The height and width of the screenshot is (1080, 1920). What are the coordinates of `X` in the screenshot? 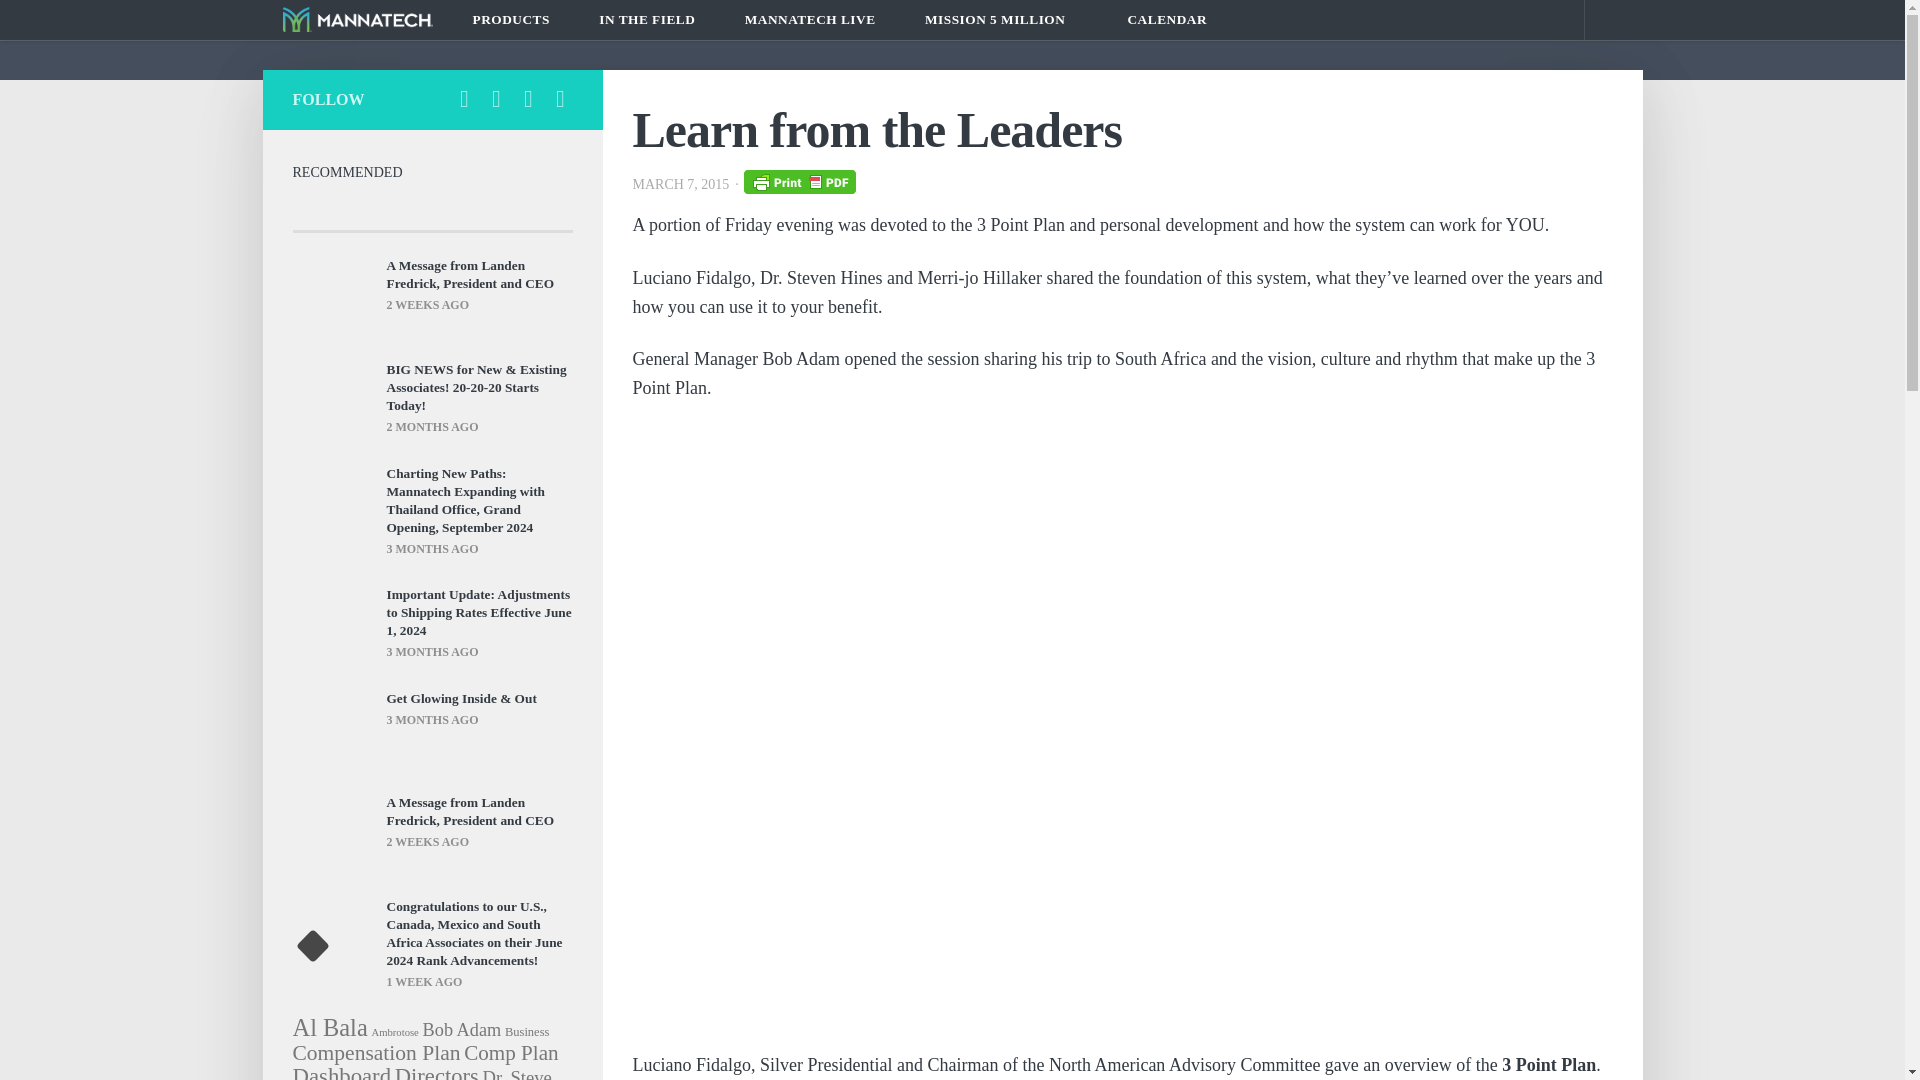 It's located at (496, 99).